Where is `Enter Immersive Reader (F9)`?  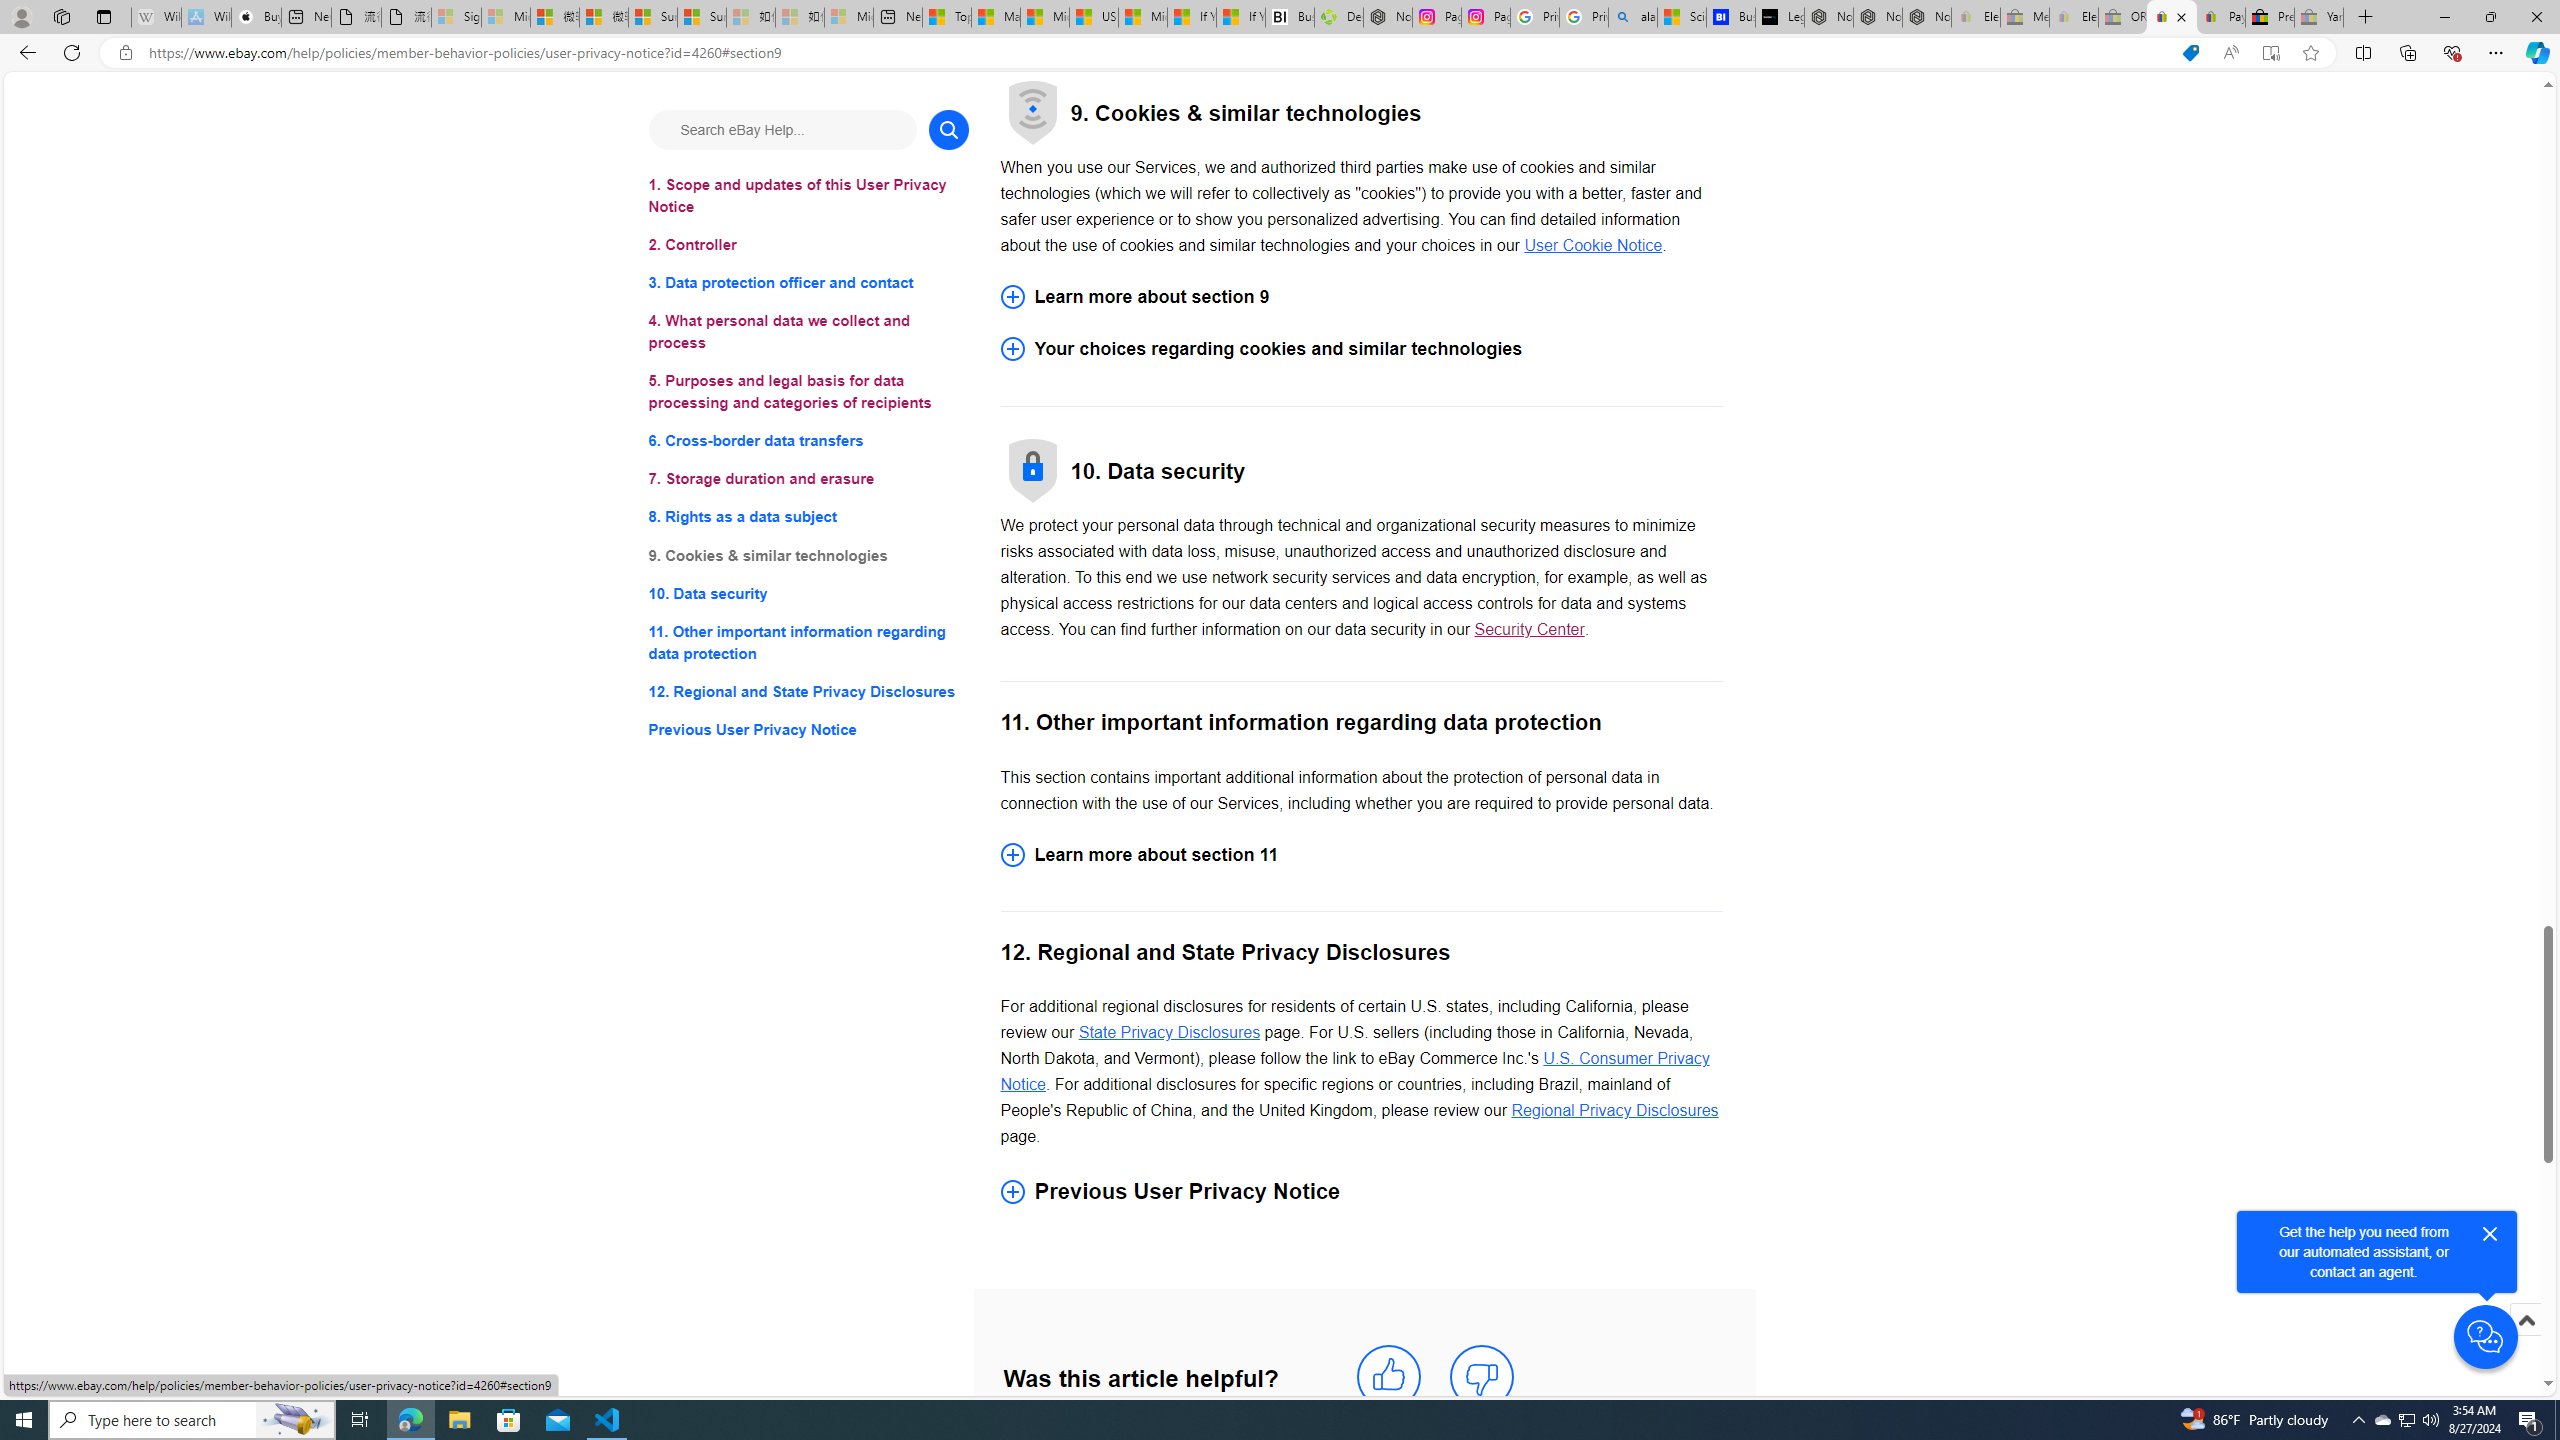 Enter Immersive Reader (F9) is located at coordinates (2270, 53).